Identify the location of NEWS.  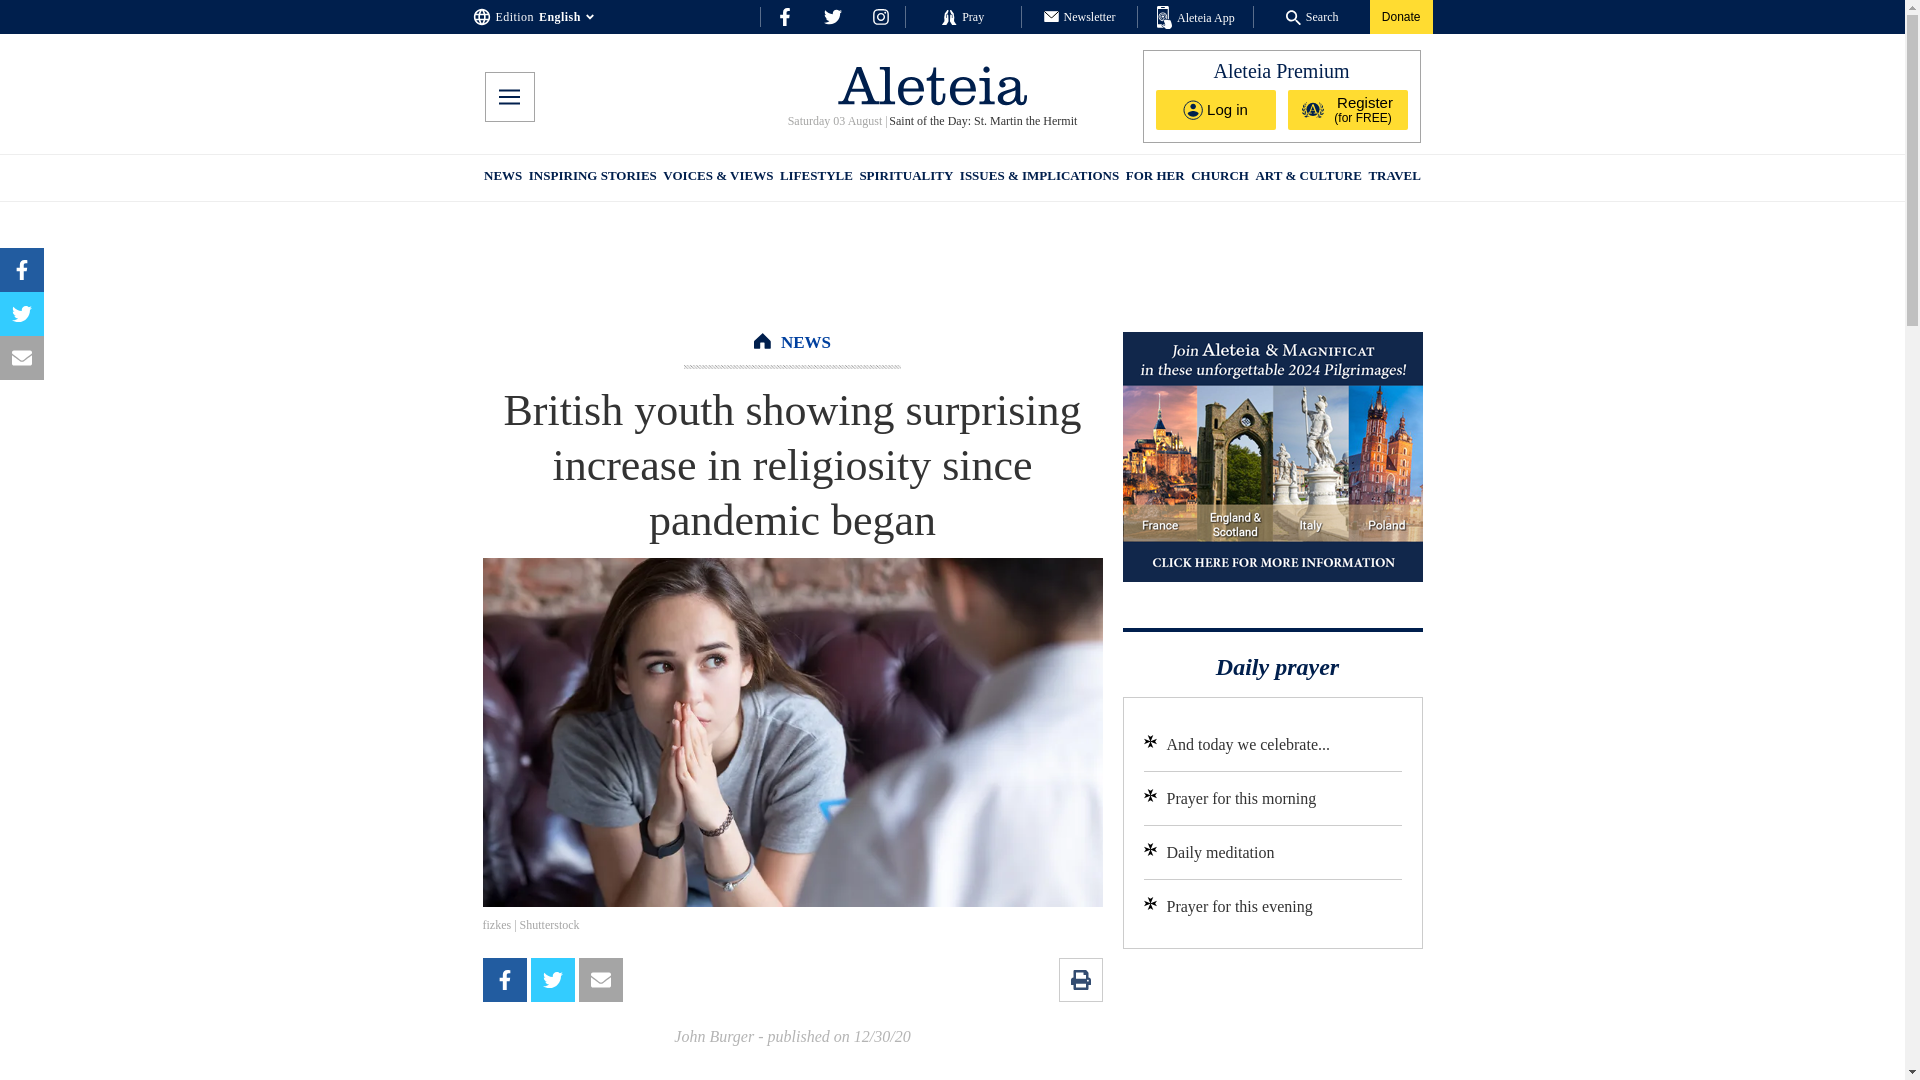
(806, 342).